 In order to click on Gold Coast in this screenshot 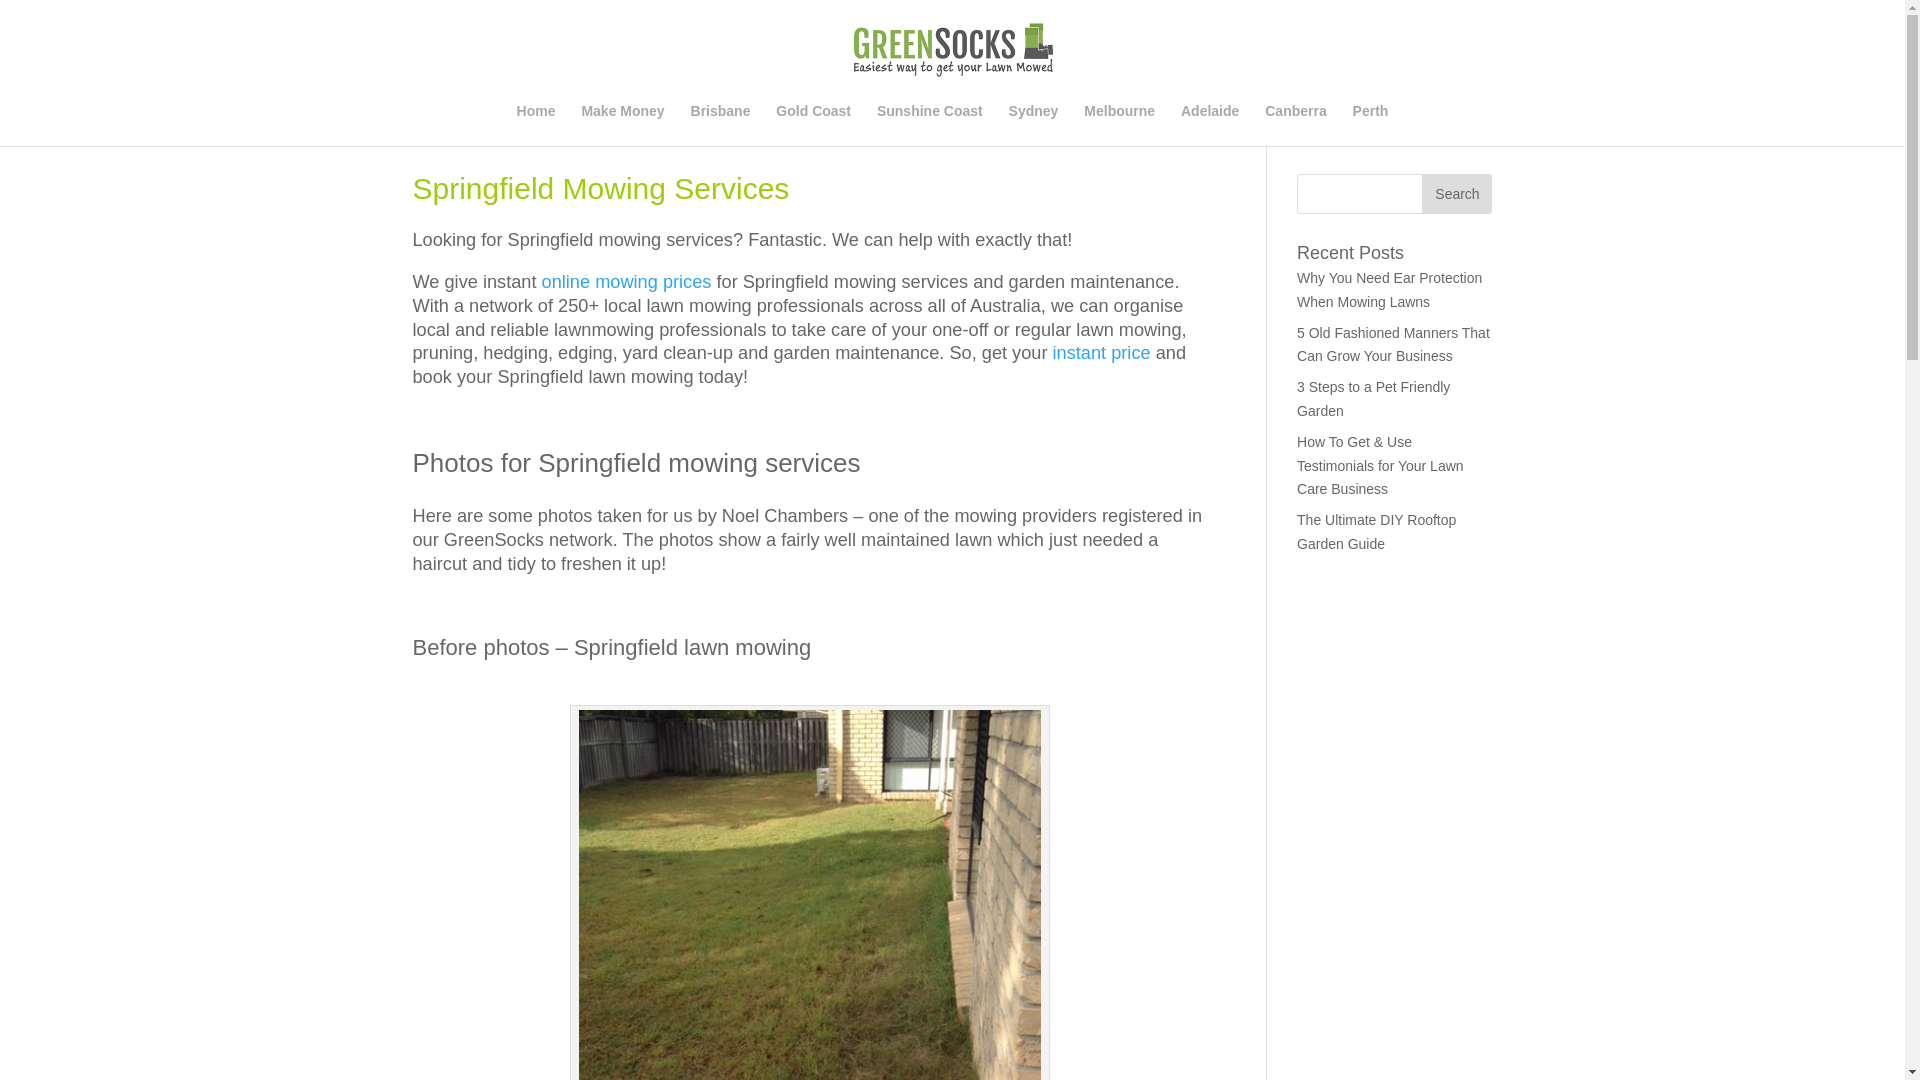, I will do `click(814, 125)`.